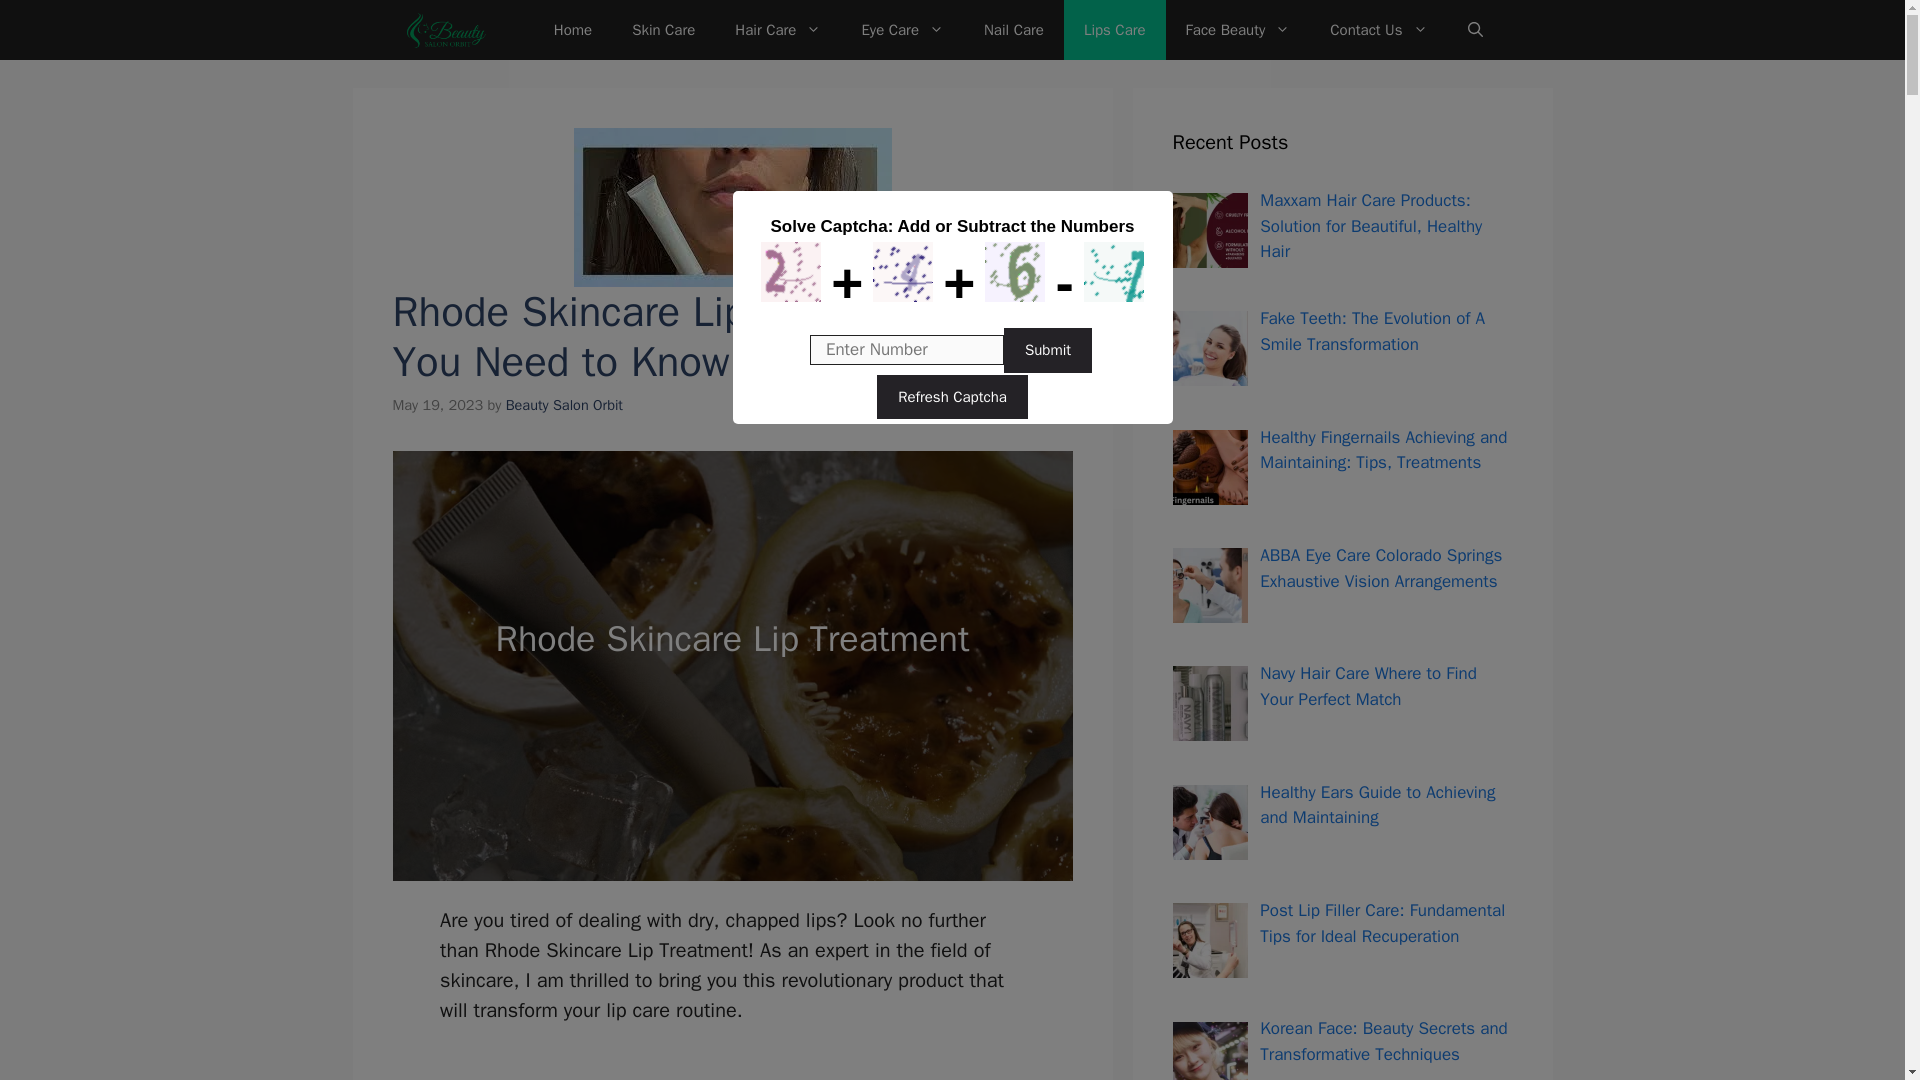 Image resolution: width=1920 pixels, height=1080 pixels. What do you see at coordinates (952, 396) in the screenshot?
I see `Refresh Captcha` at bounding box center [952, 396].